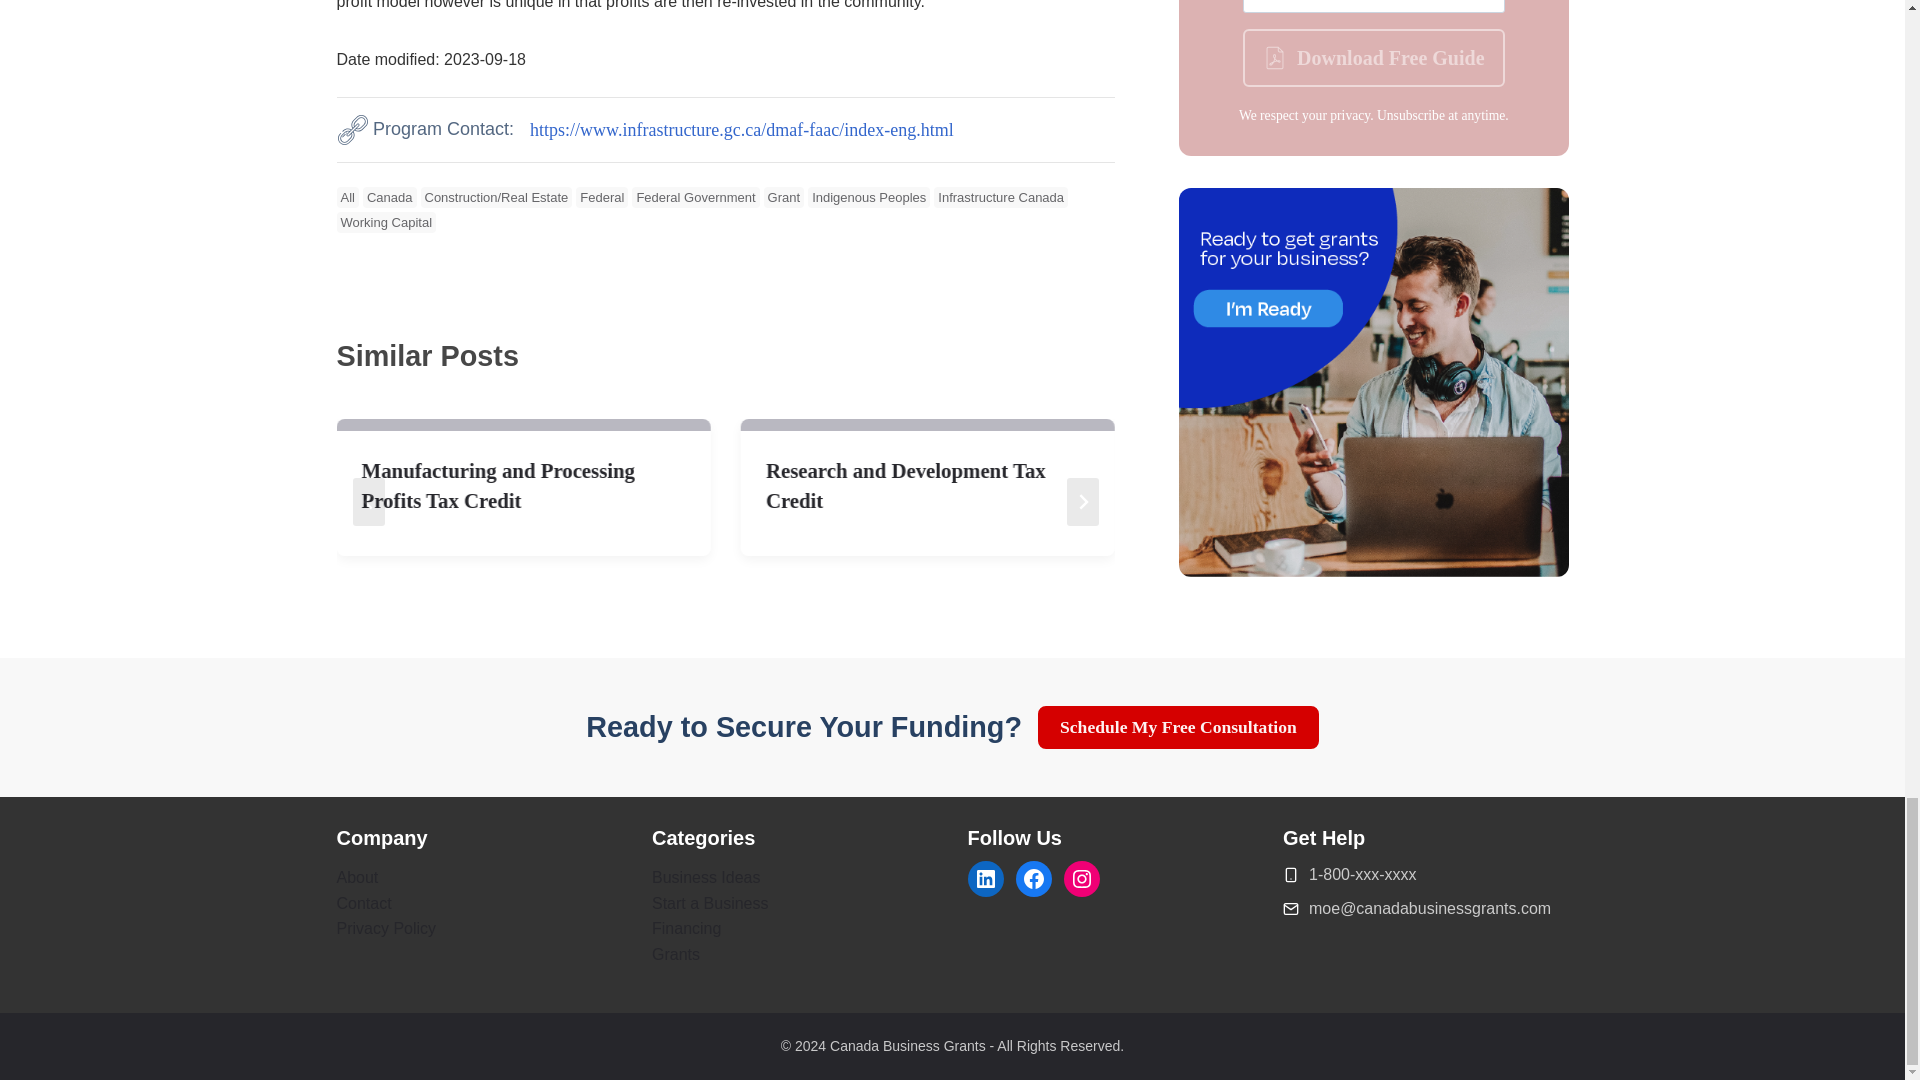 The width and height of the screenshot is (1920, 1080). What do you see at coordinates (389, 198) in the screenshot?
I see `Canada` at bounding box center [389, 198].